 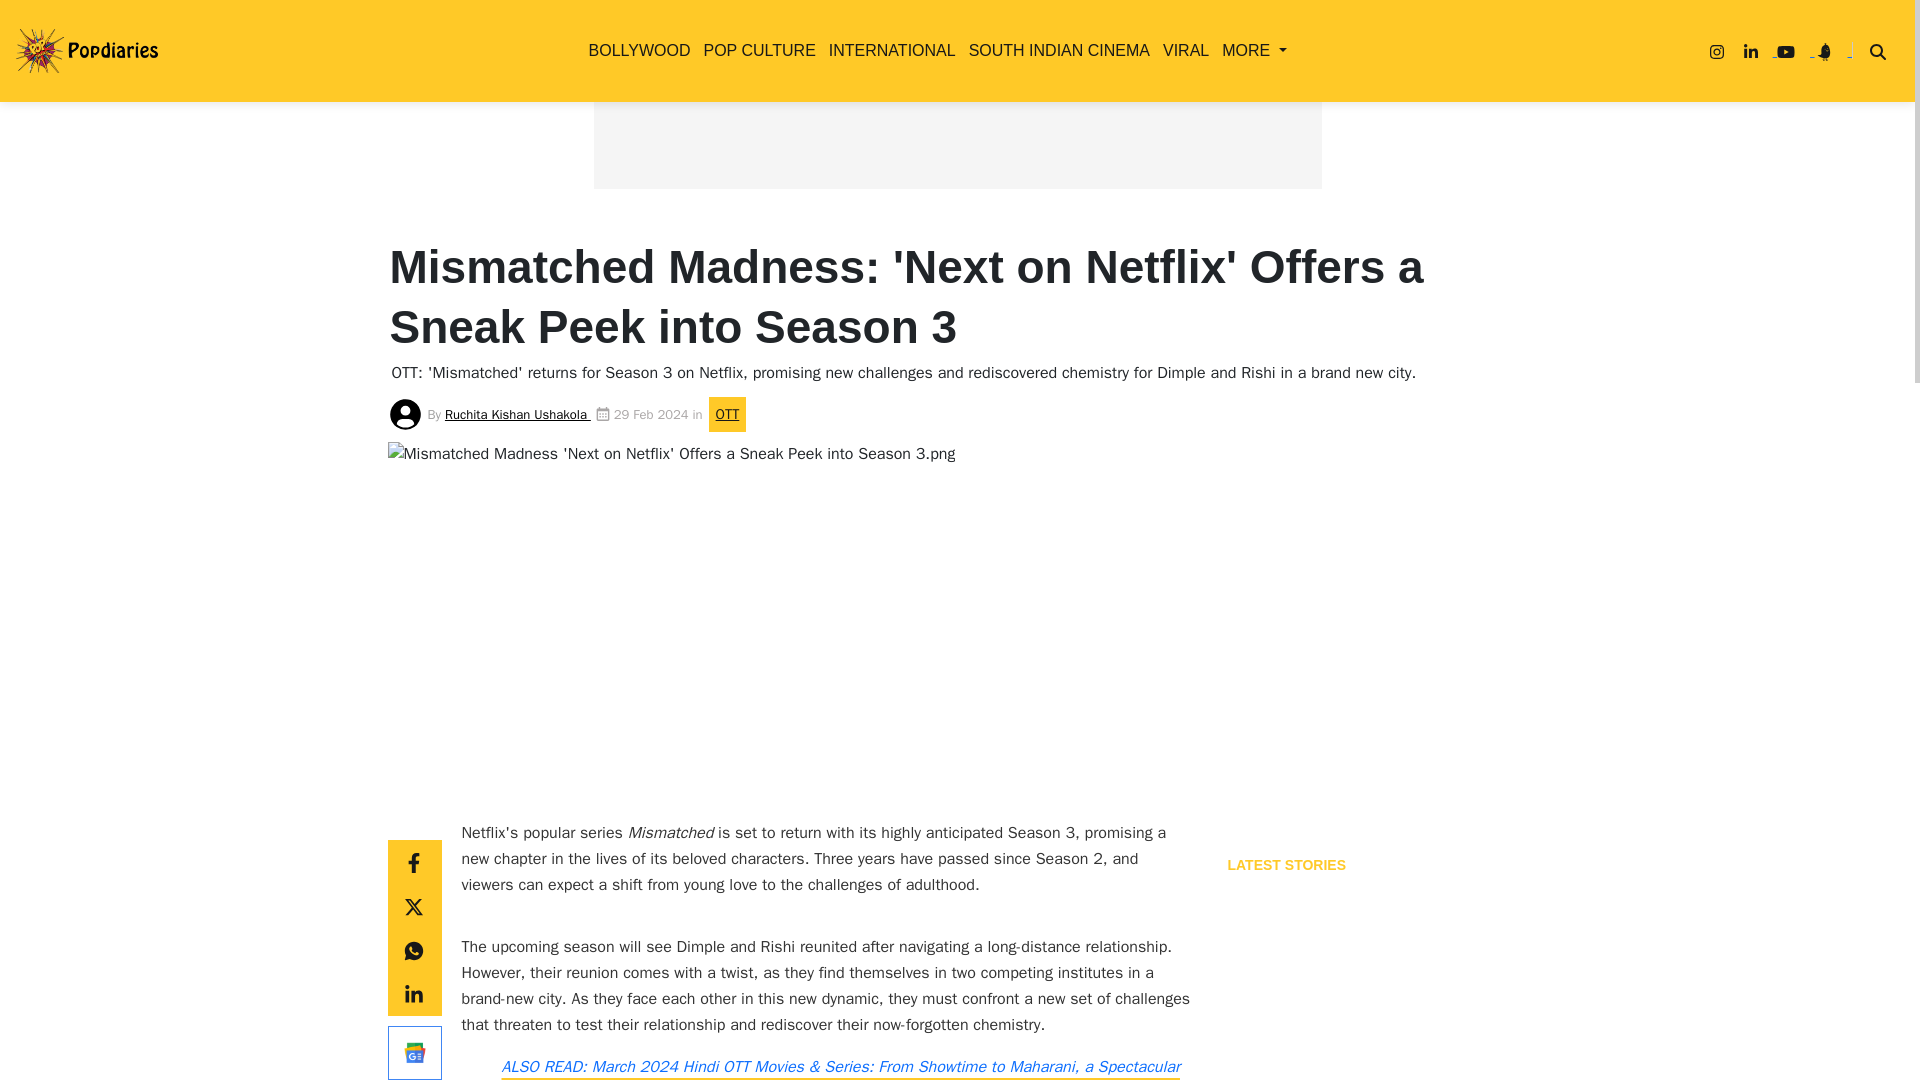 I want to click on Ruchita Kishan Ushakola, so click(x=518, y=414).